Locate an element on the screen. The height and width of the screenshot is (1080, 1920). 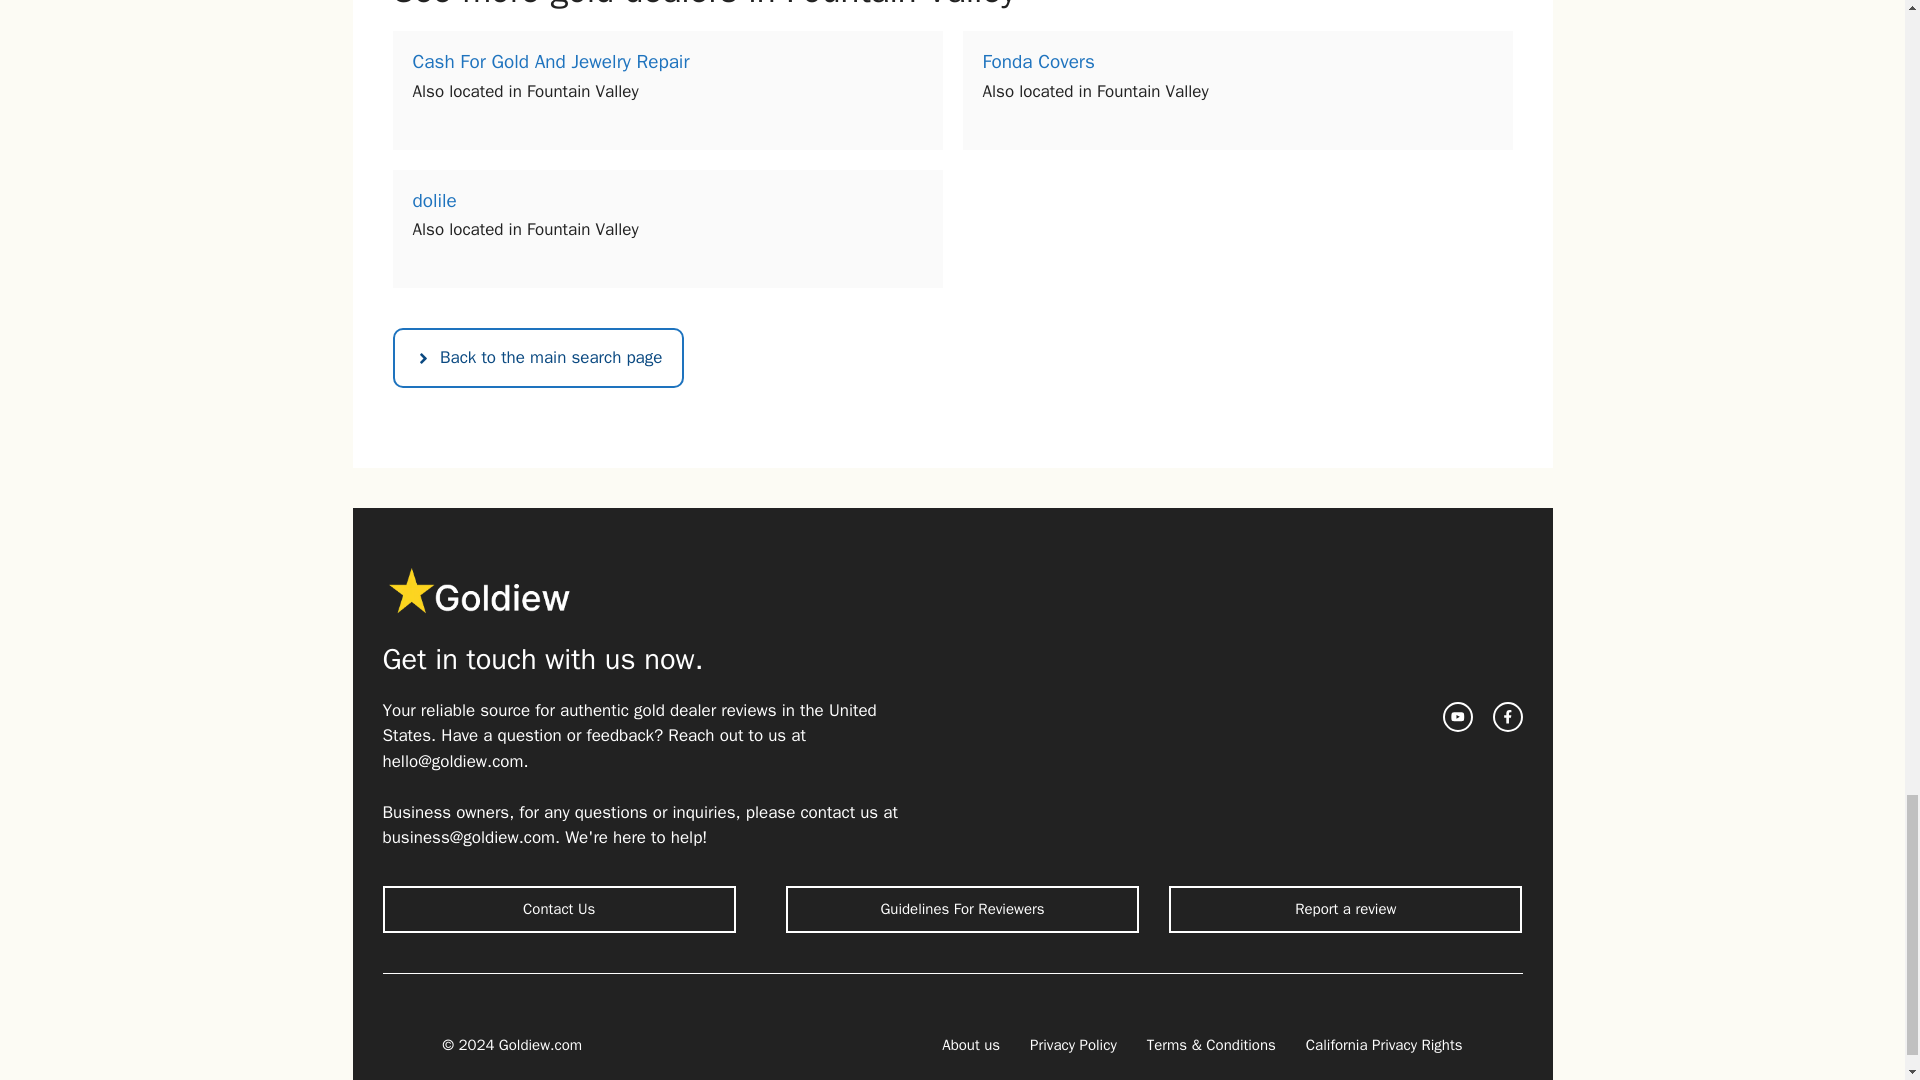
Contact Us is located at coordinates (558, 909).